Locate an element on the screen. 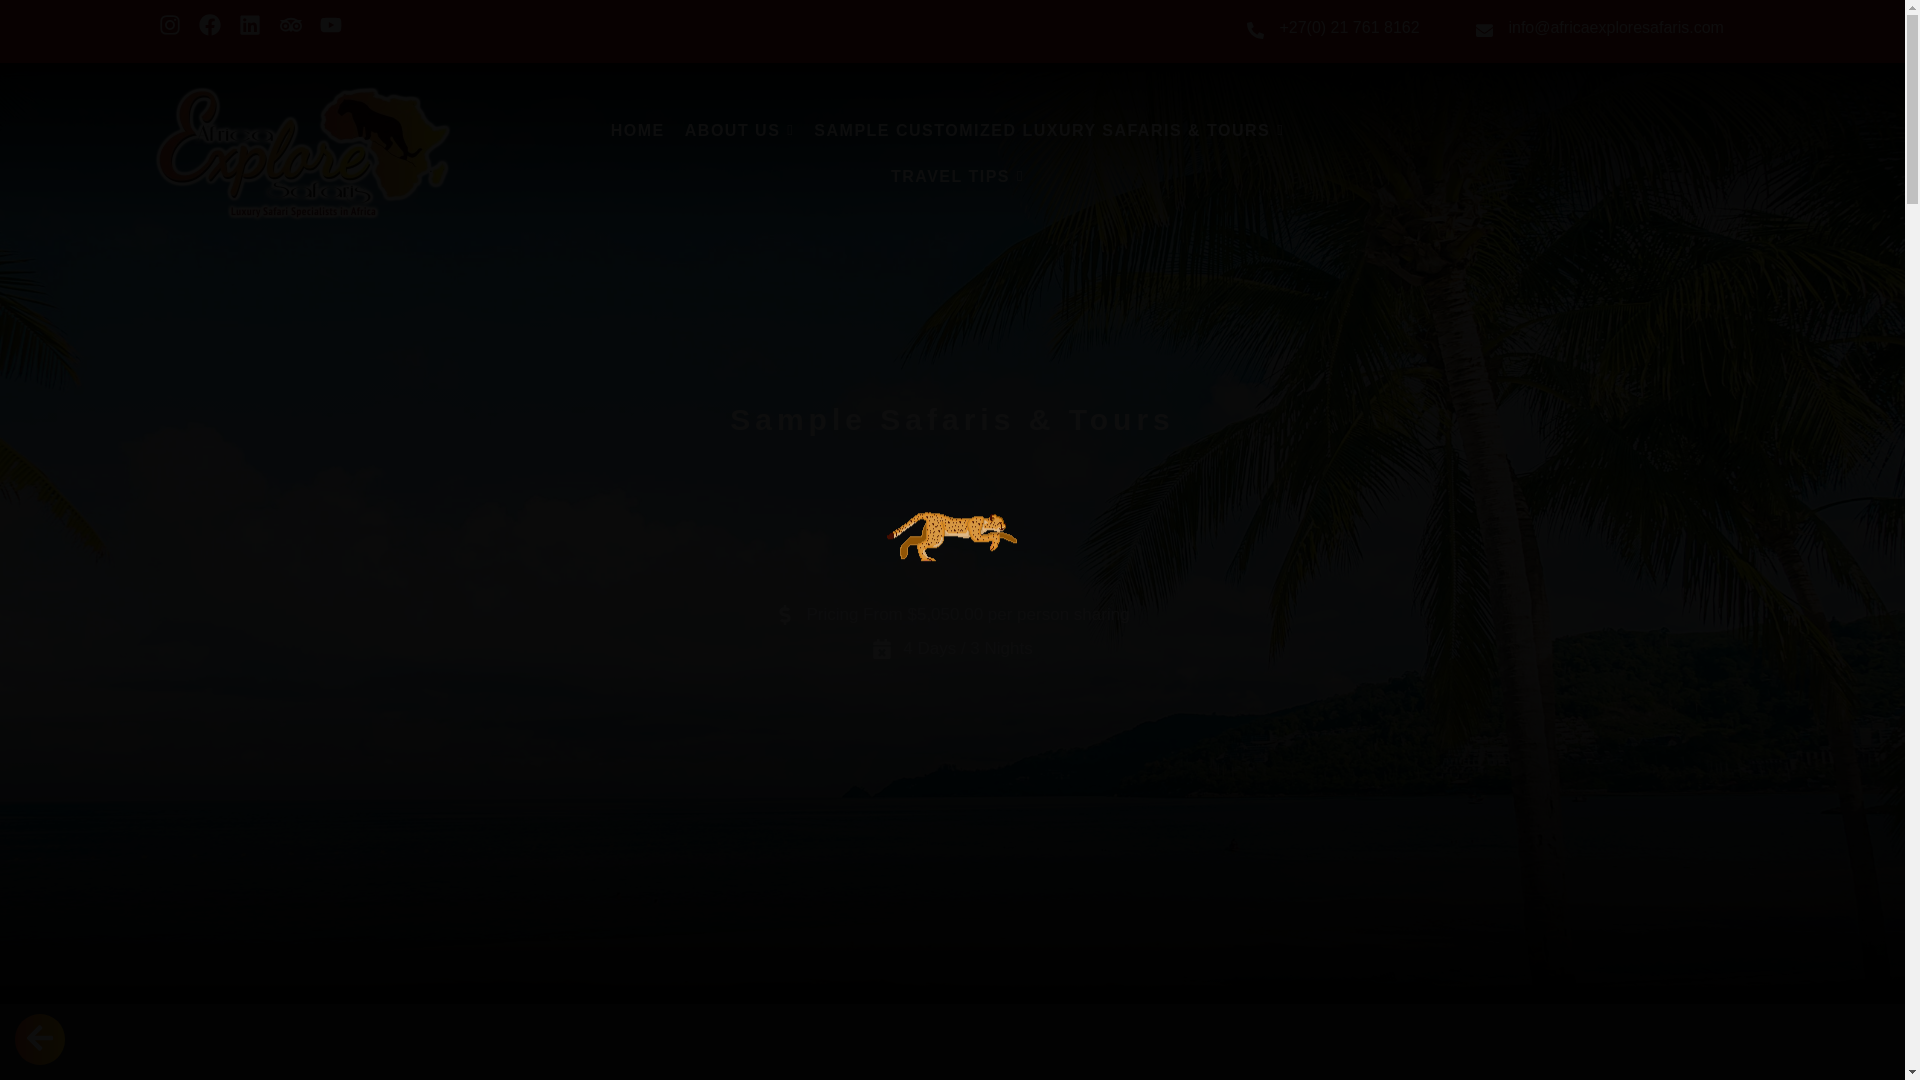 The height and width of the screenshot is (1080, 1920). ABOUT US is located at coordinates (740, 131).